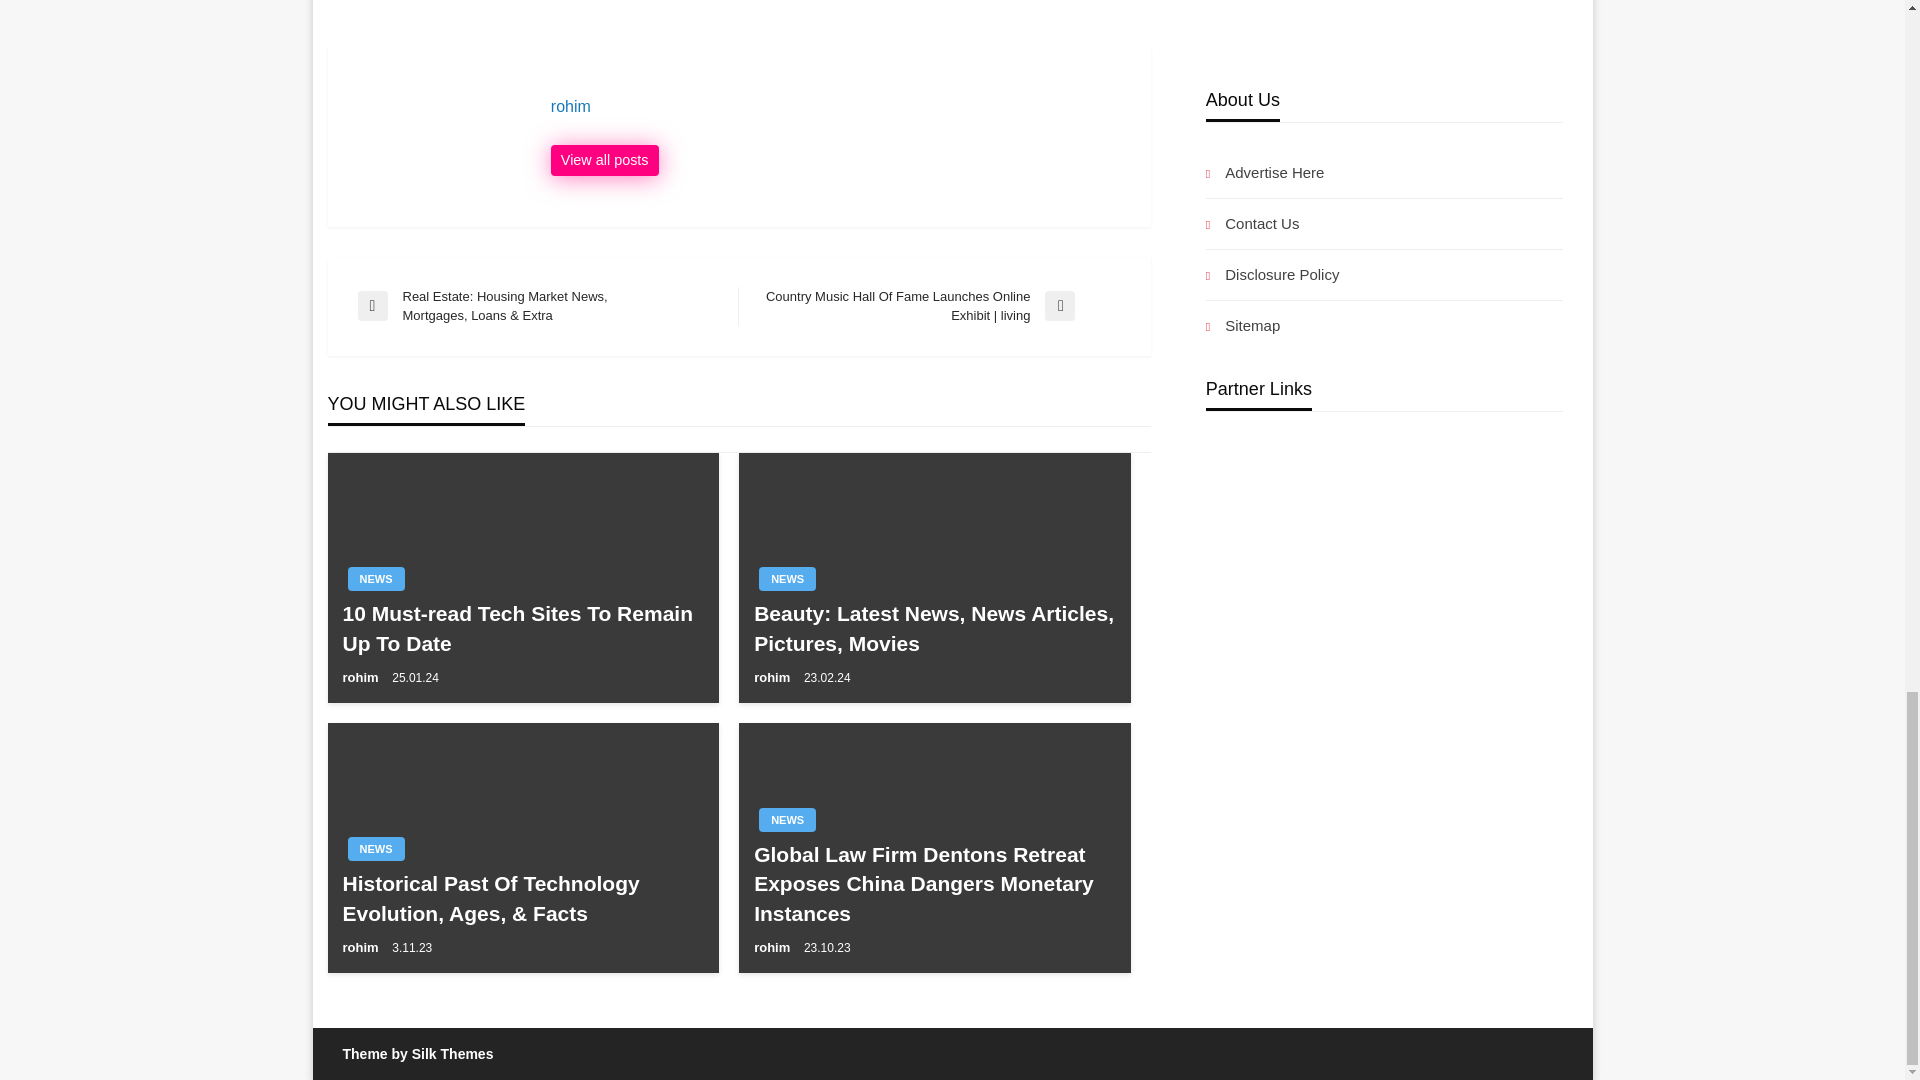  What do you see at coordinates (376, 848) in the screenshot?
I see `NEWS` at bounding box center [376, 848].